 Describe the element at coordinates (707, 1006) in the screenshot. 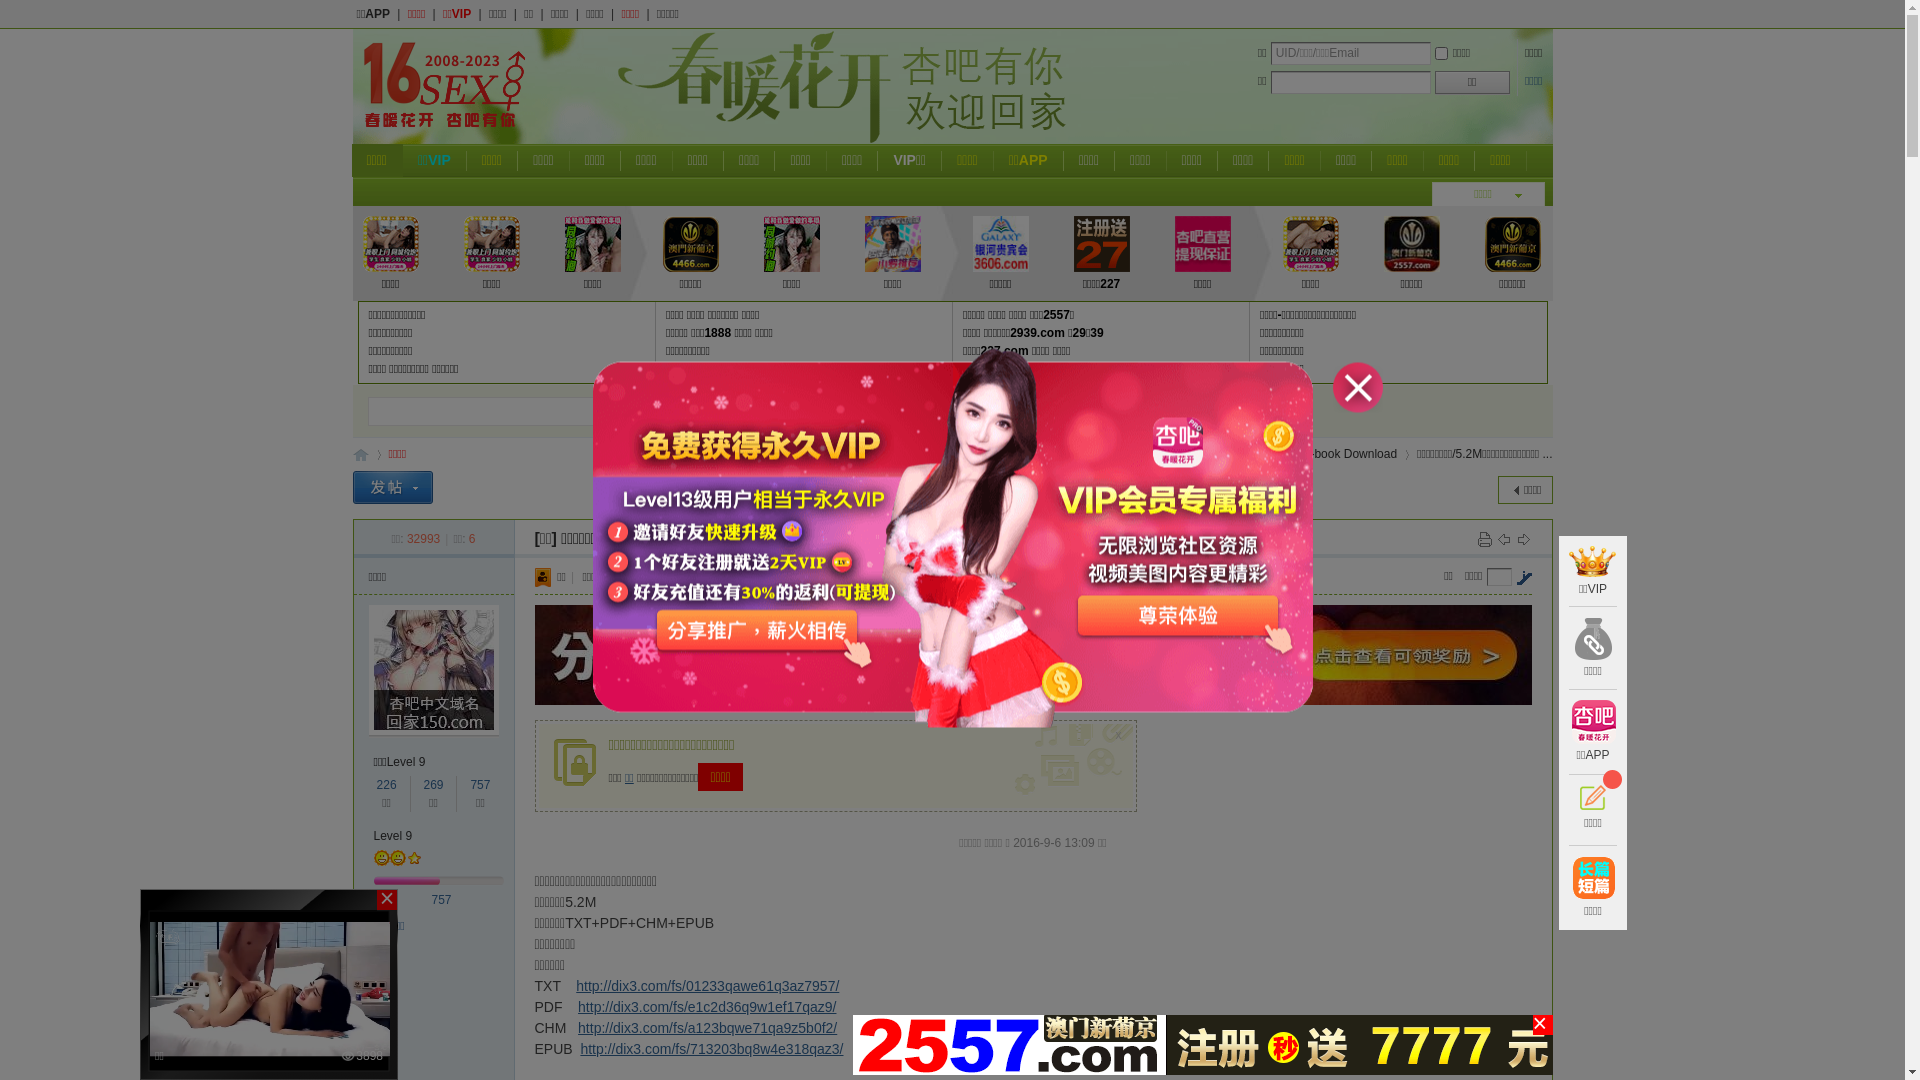

I see `http://dix3.com/fs/e1c2d36q9w1ef17qaz9/` at that location.